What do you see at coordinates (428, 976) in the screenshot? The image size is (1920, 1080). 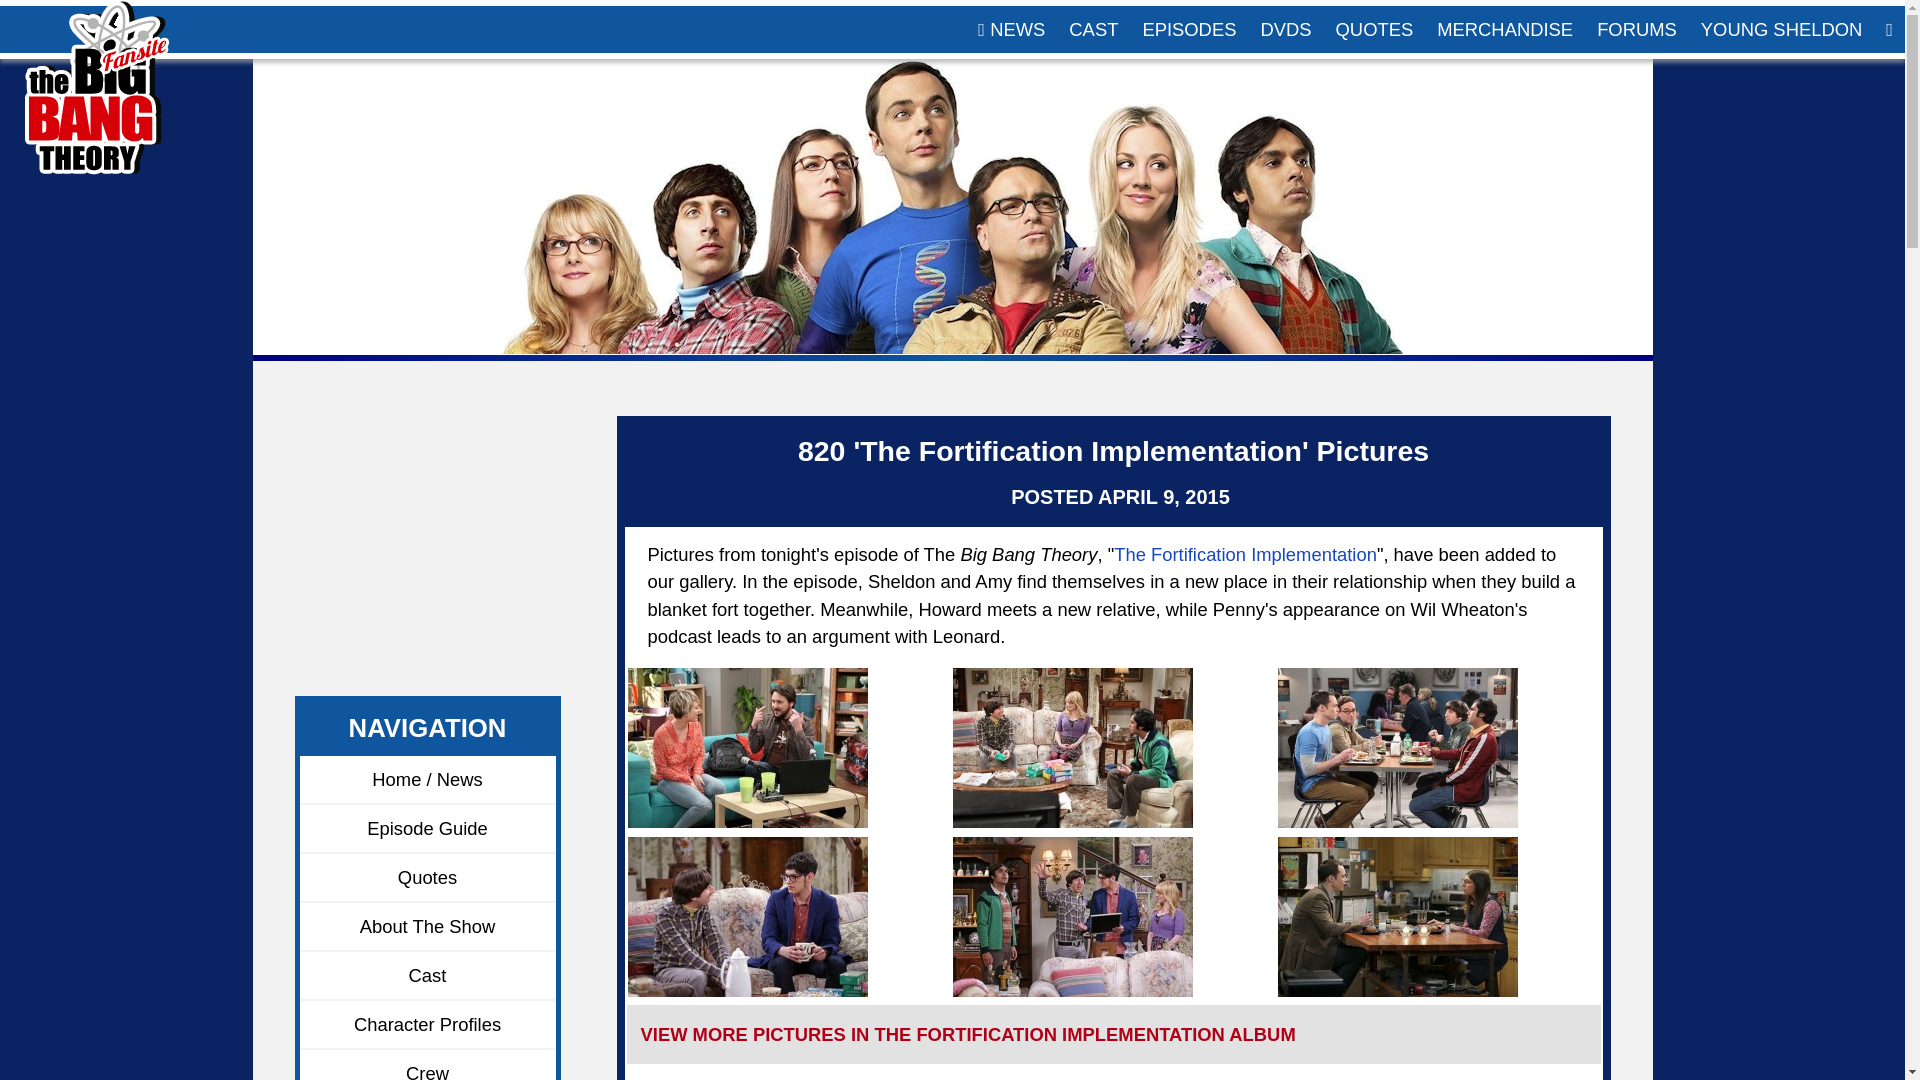 I see `Cast` at bounding box center [428, 976].